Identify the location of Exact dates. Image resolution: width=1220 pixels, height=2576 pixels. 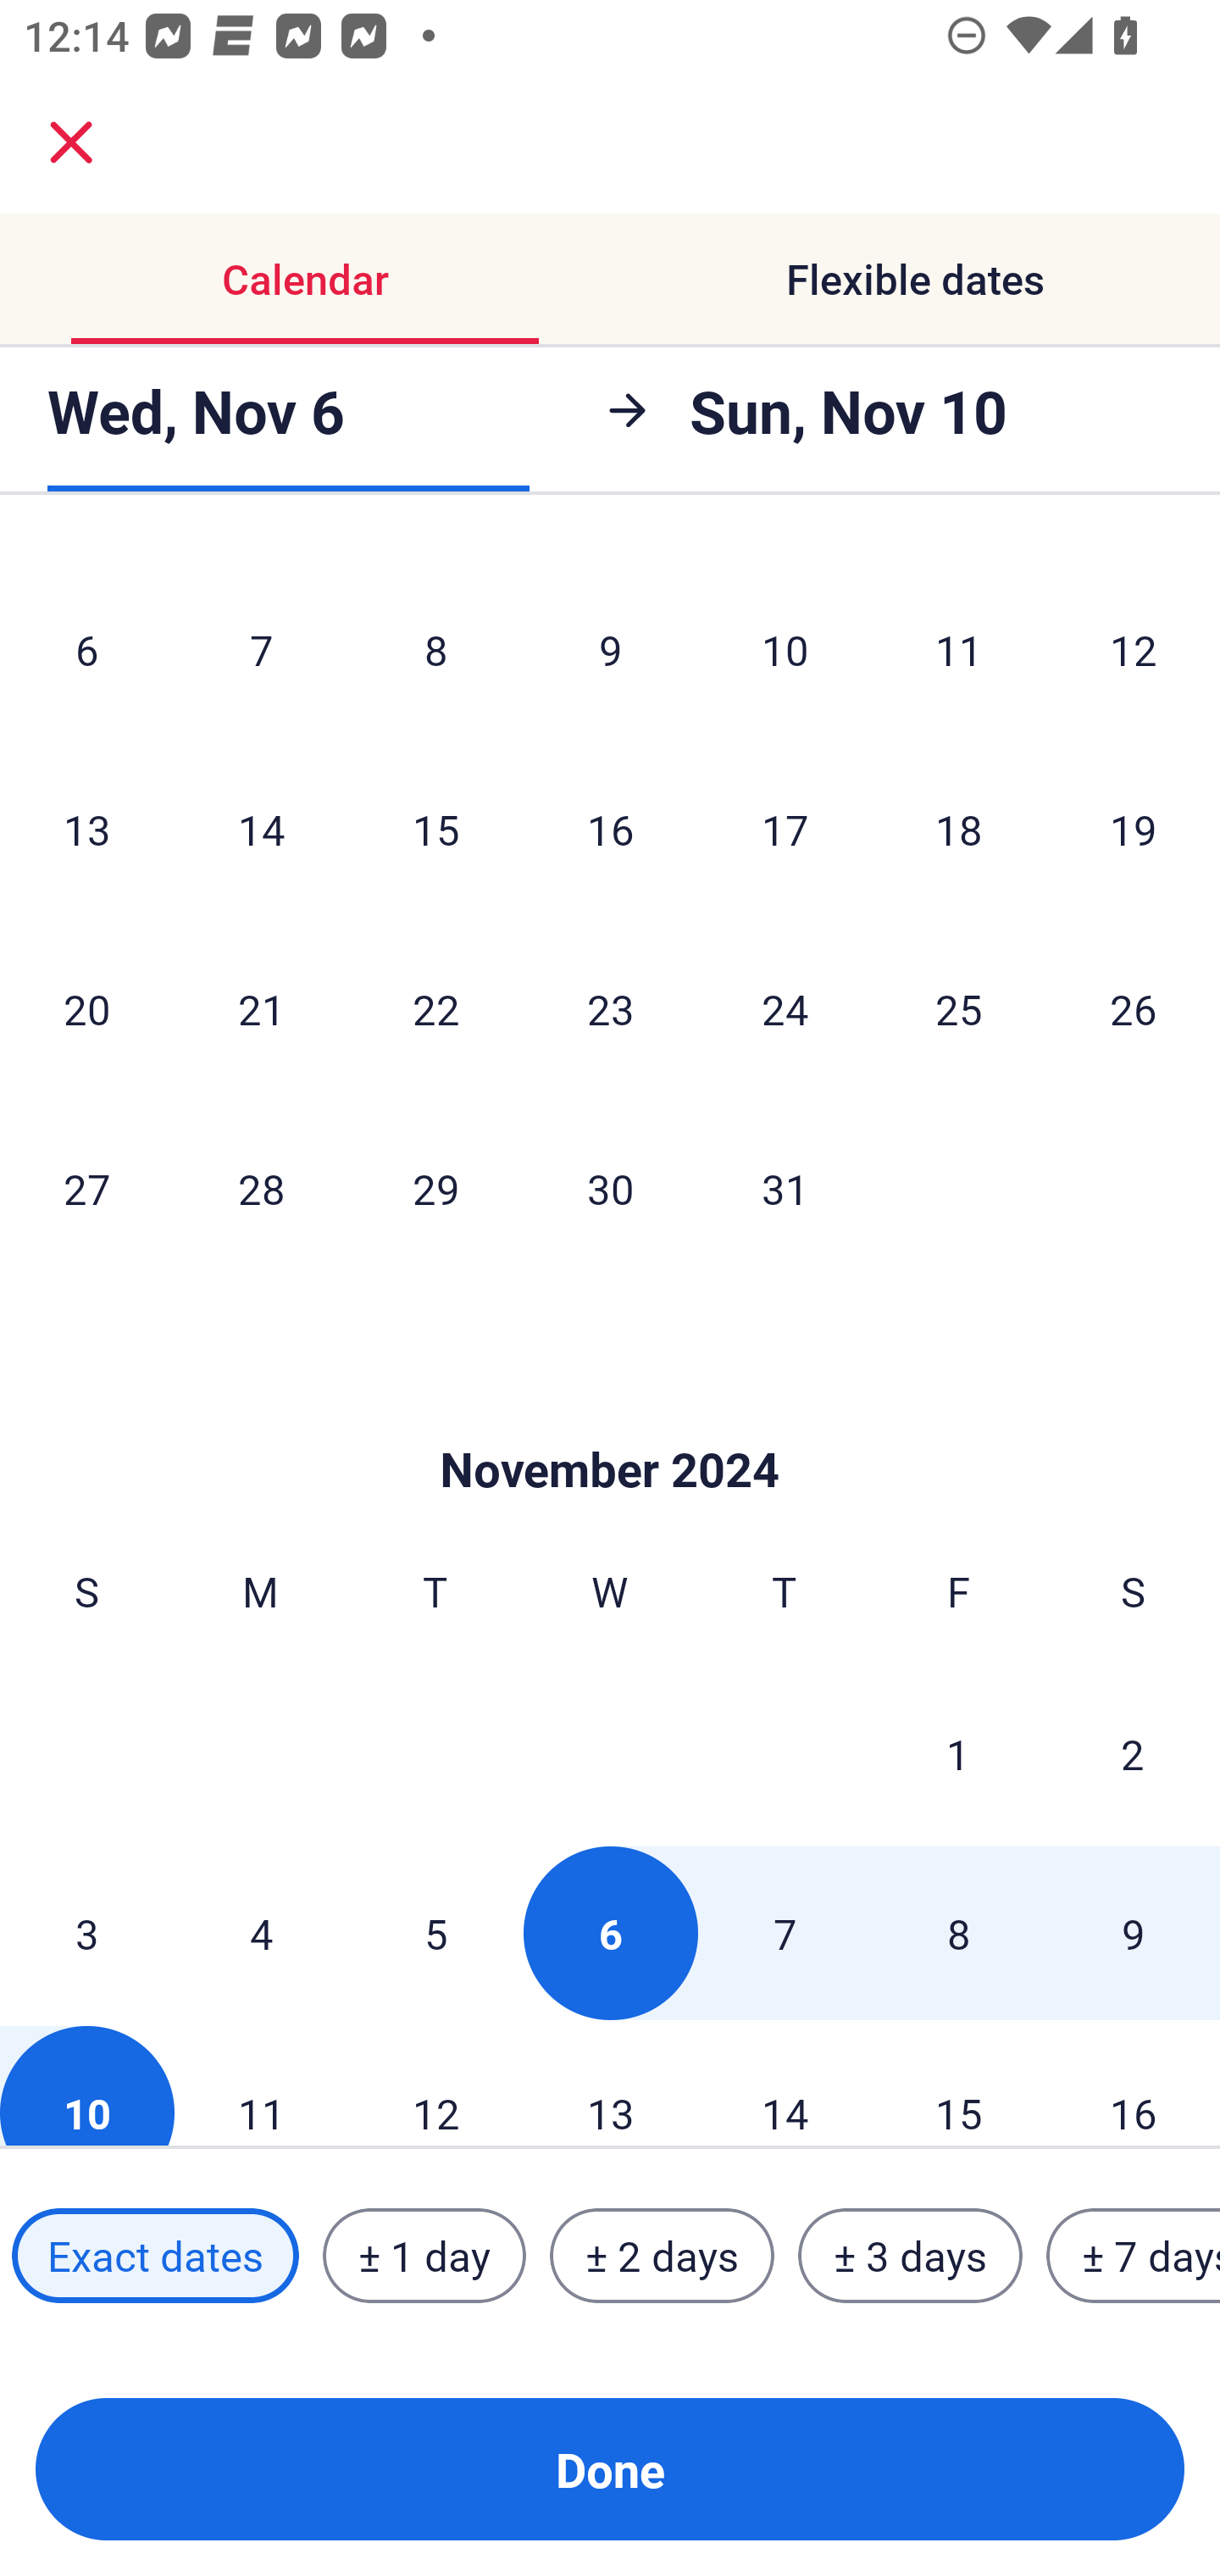
(155, 2255).